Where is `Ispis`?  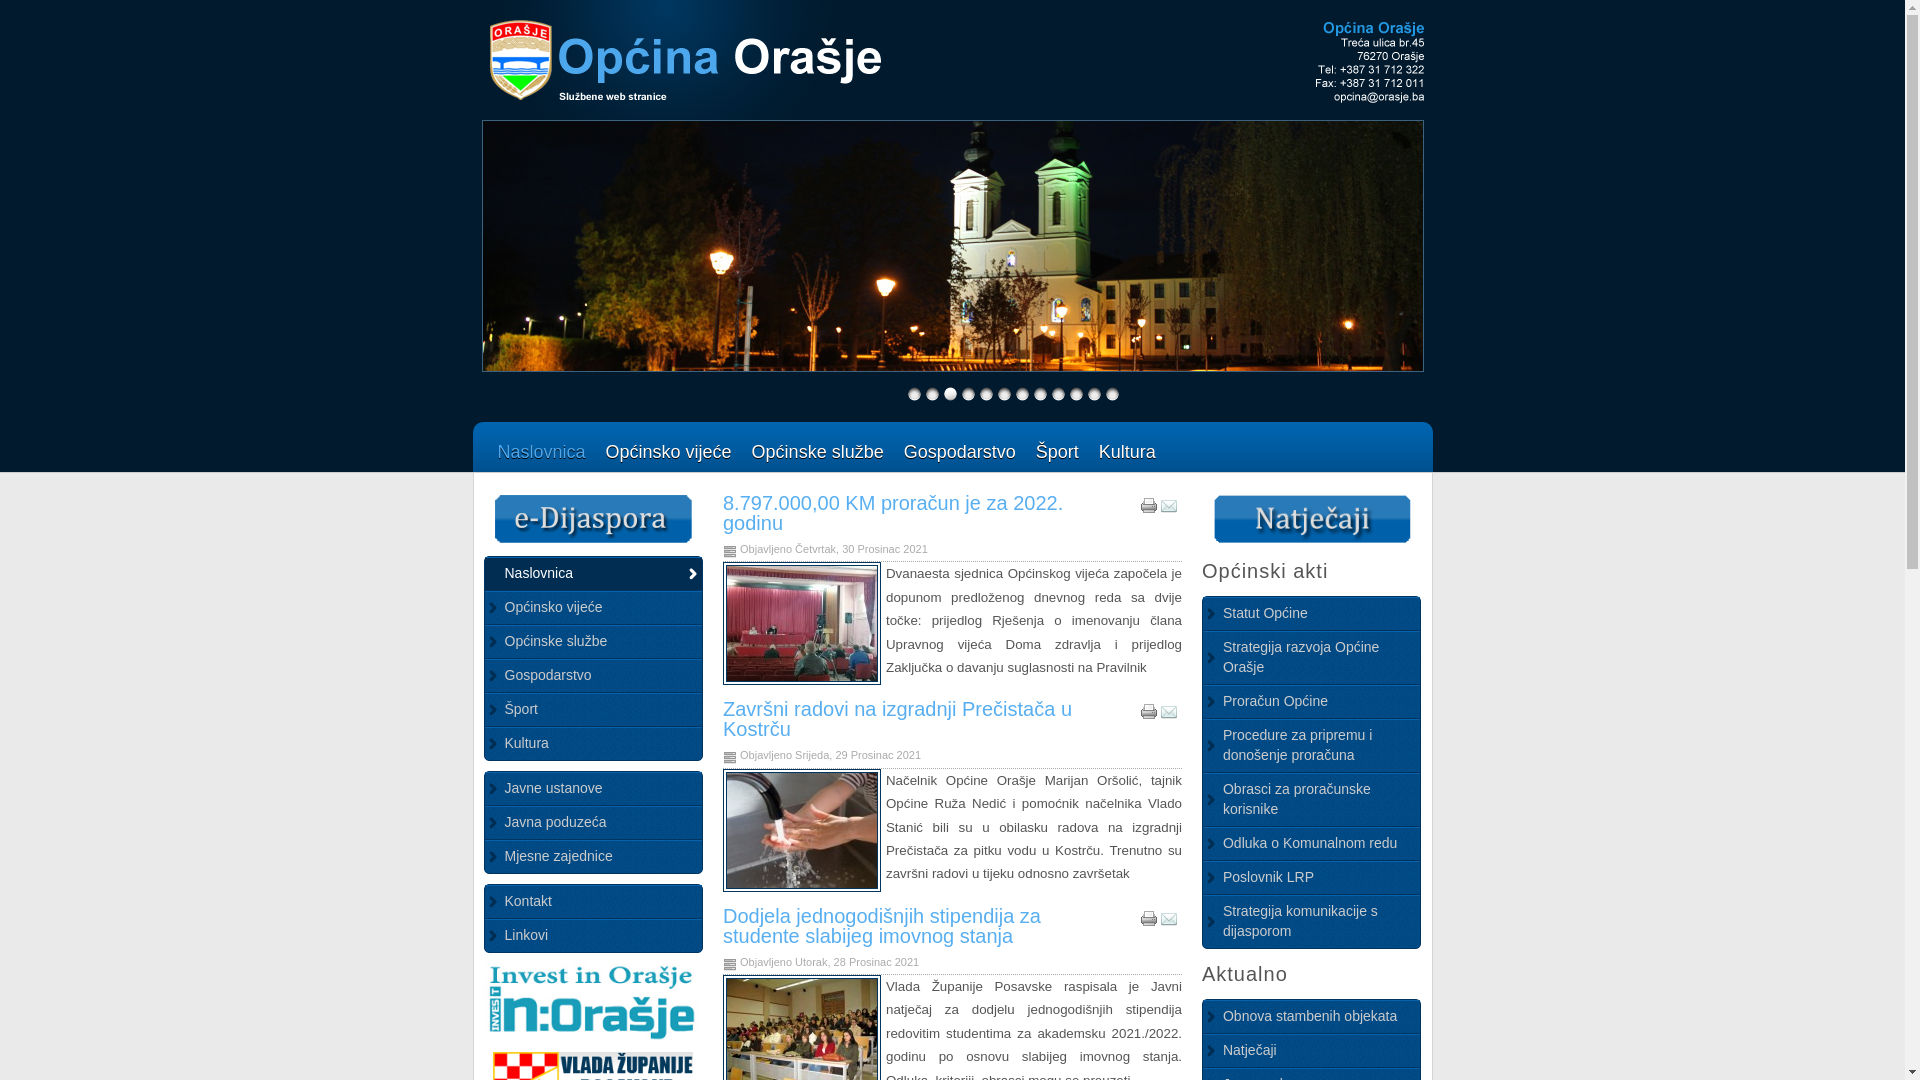
Ispis is located at coordinates (1149, 922).